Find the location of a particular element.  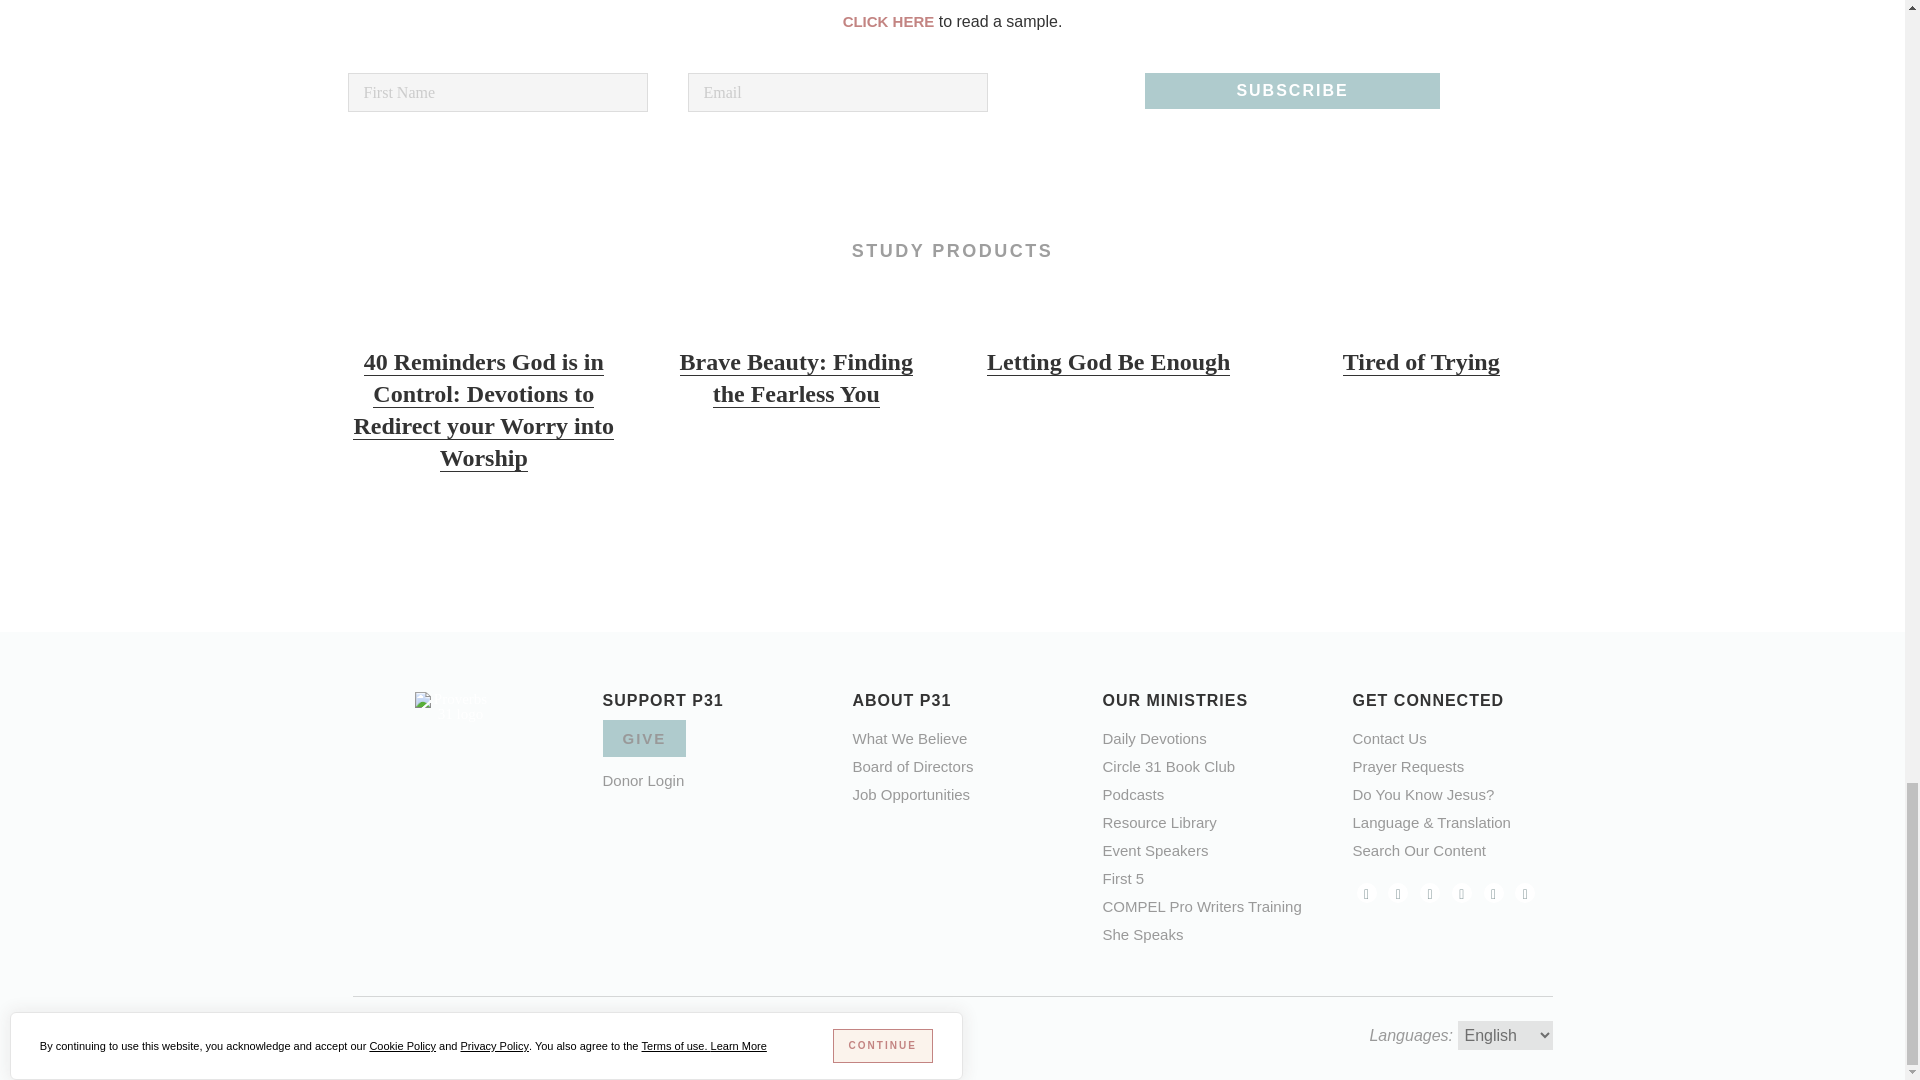

Prayer Wall is located at coordinates (1407, 766).